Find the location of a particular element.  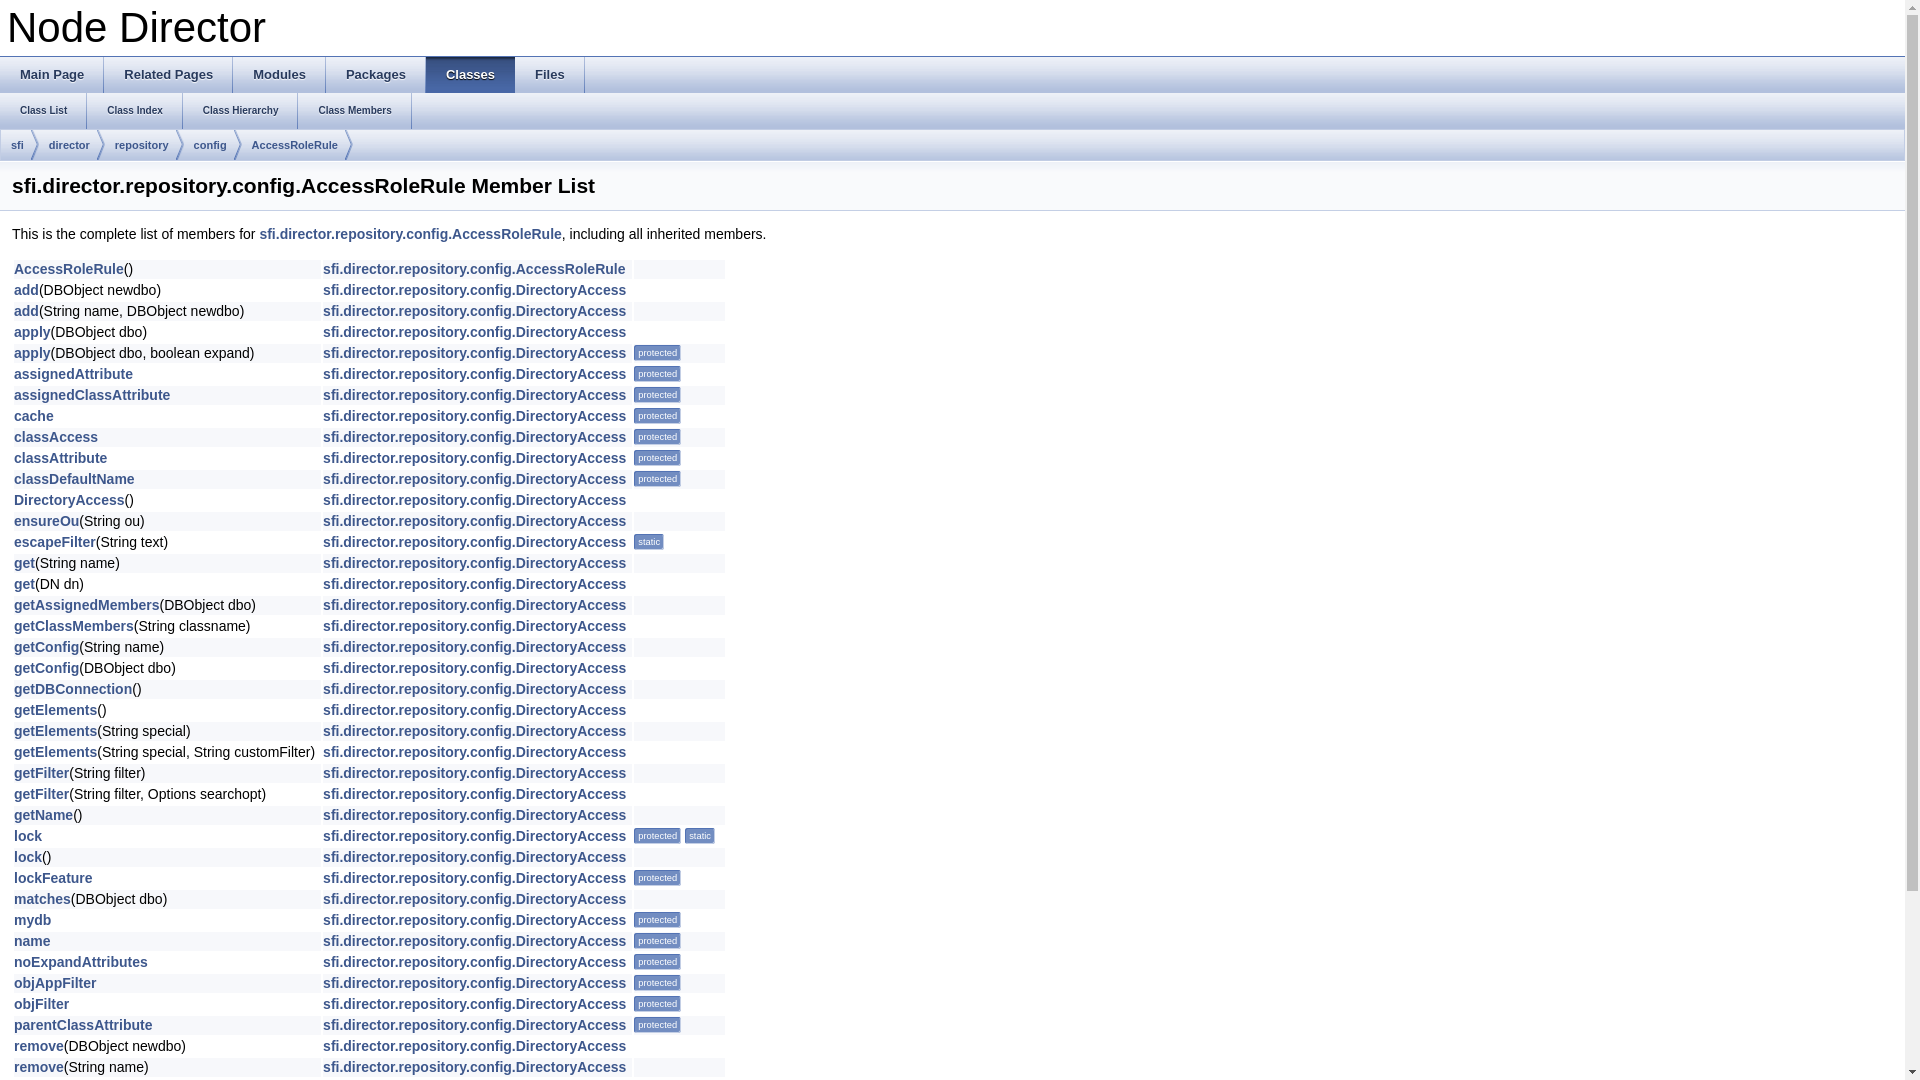

sfi.director.repository.config.DirectoryAccess is located at coordinates (474, 689).